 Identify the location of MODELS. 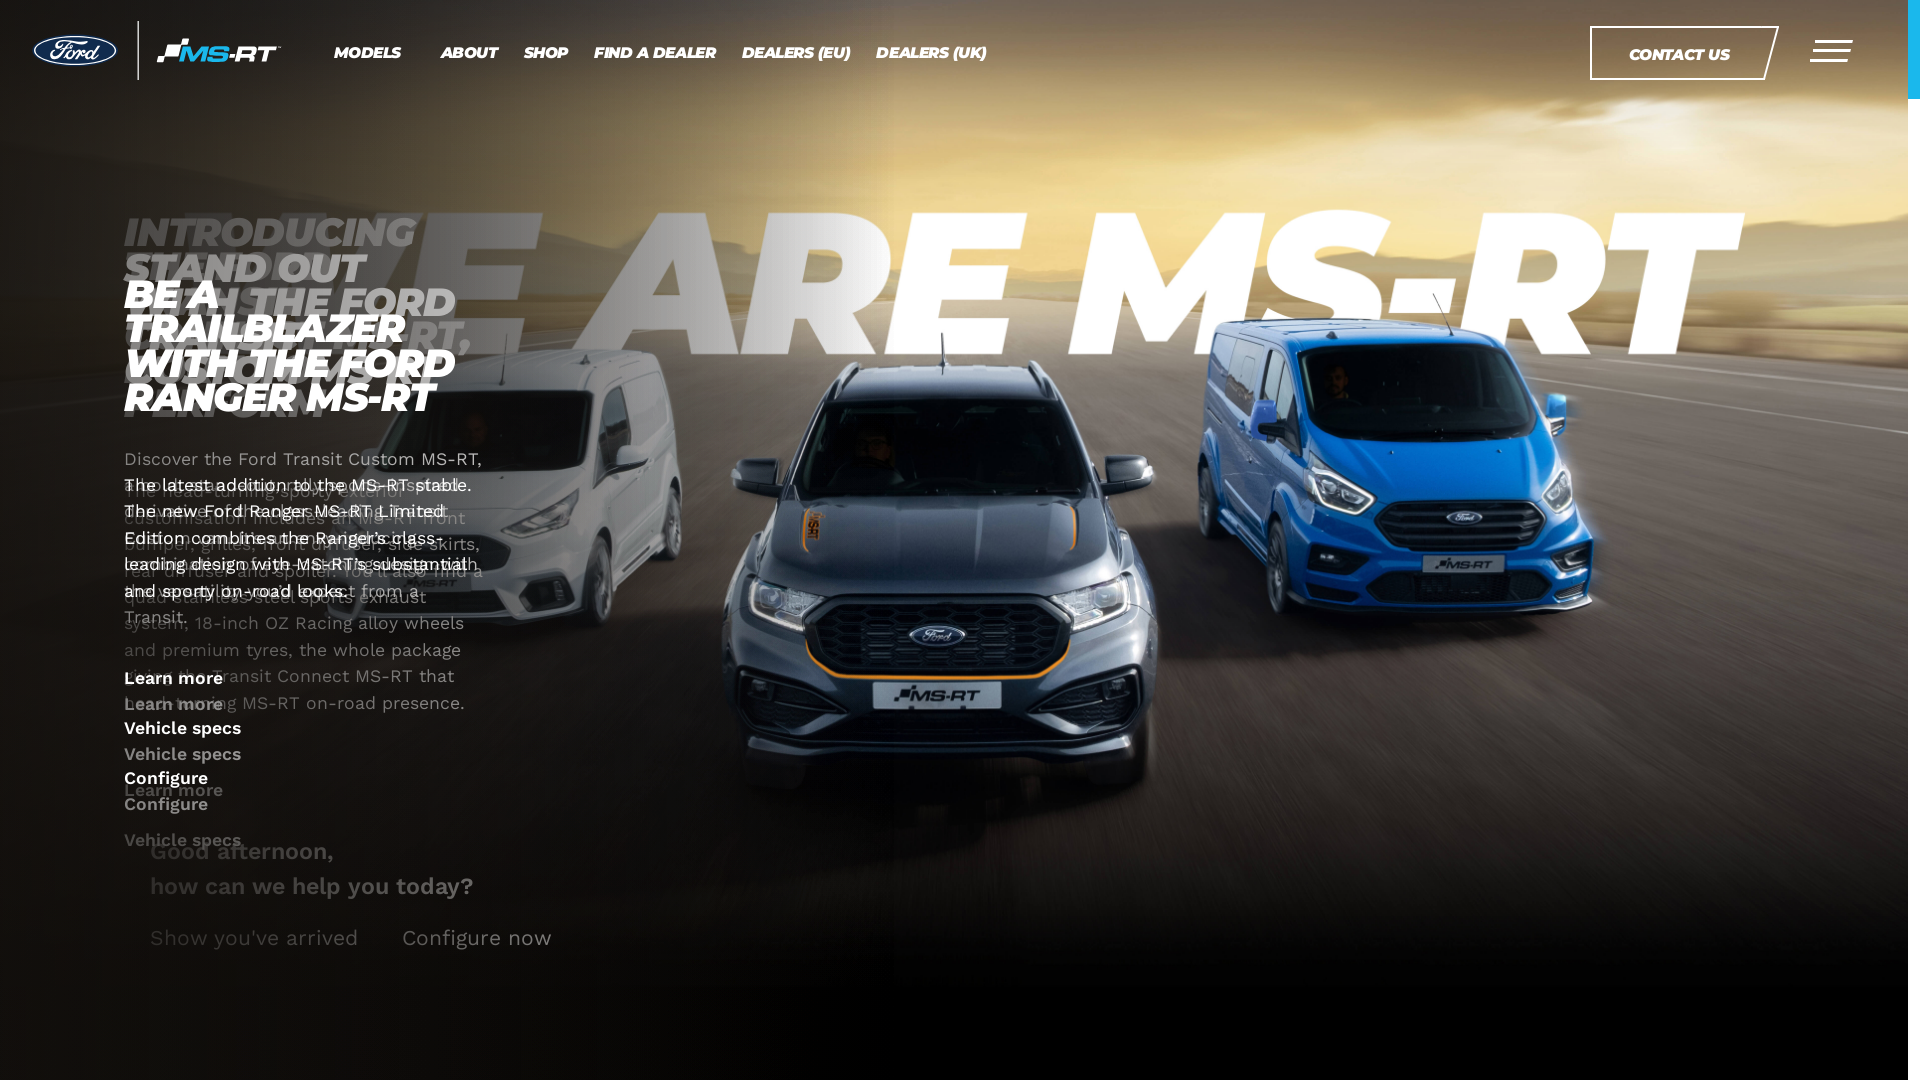
(367, 53).